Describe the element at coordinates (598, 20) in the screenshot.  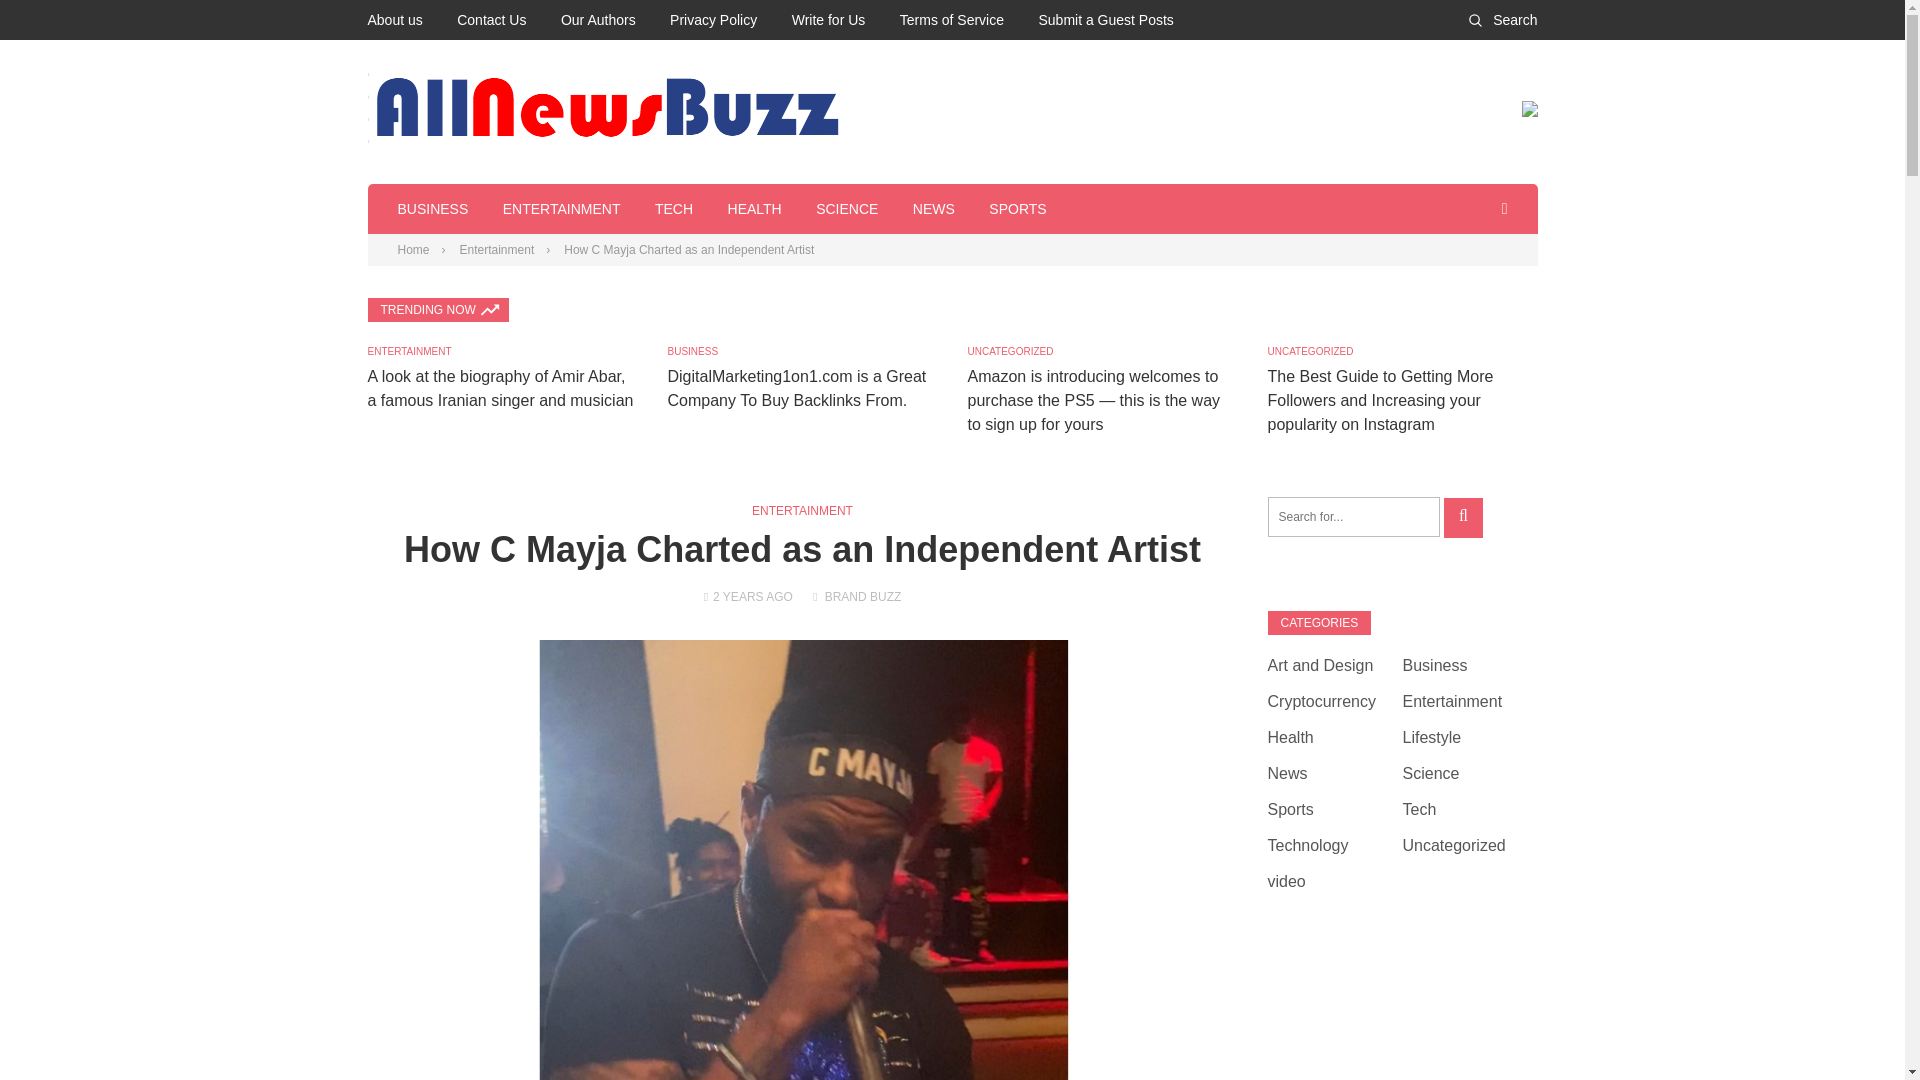
I see `Our Authors` at that location.